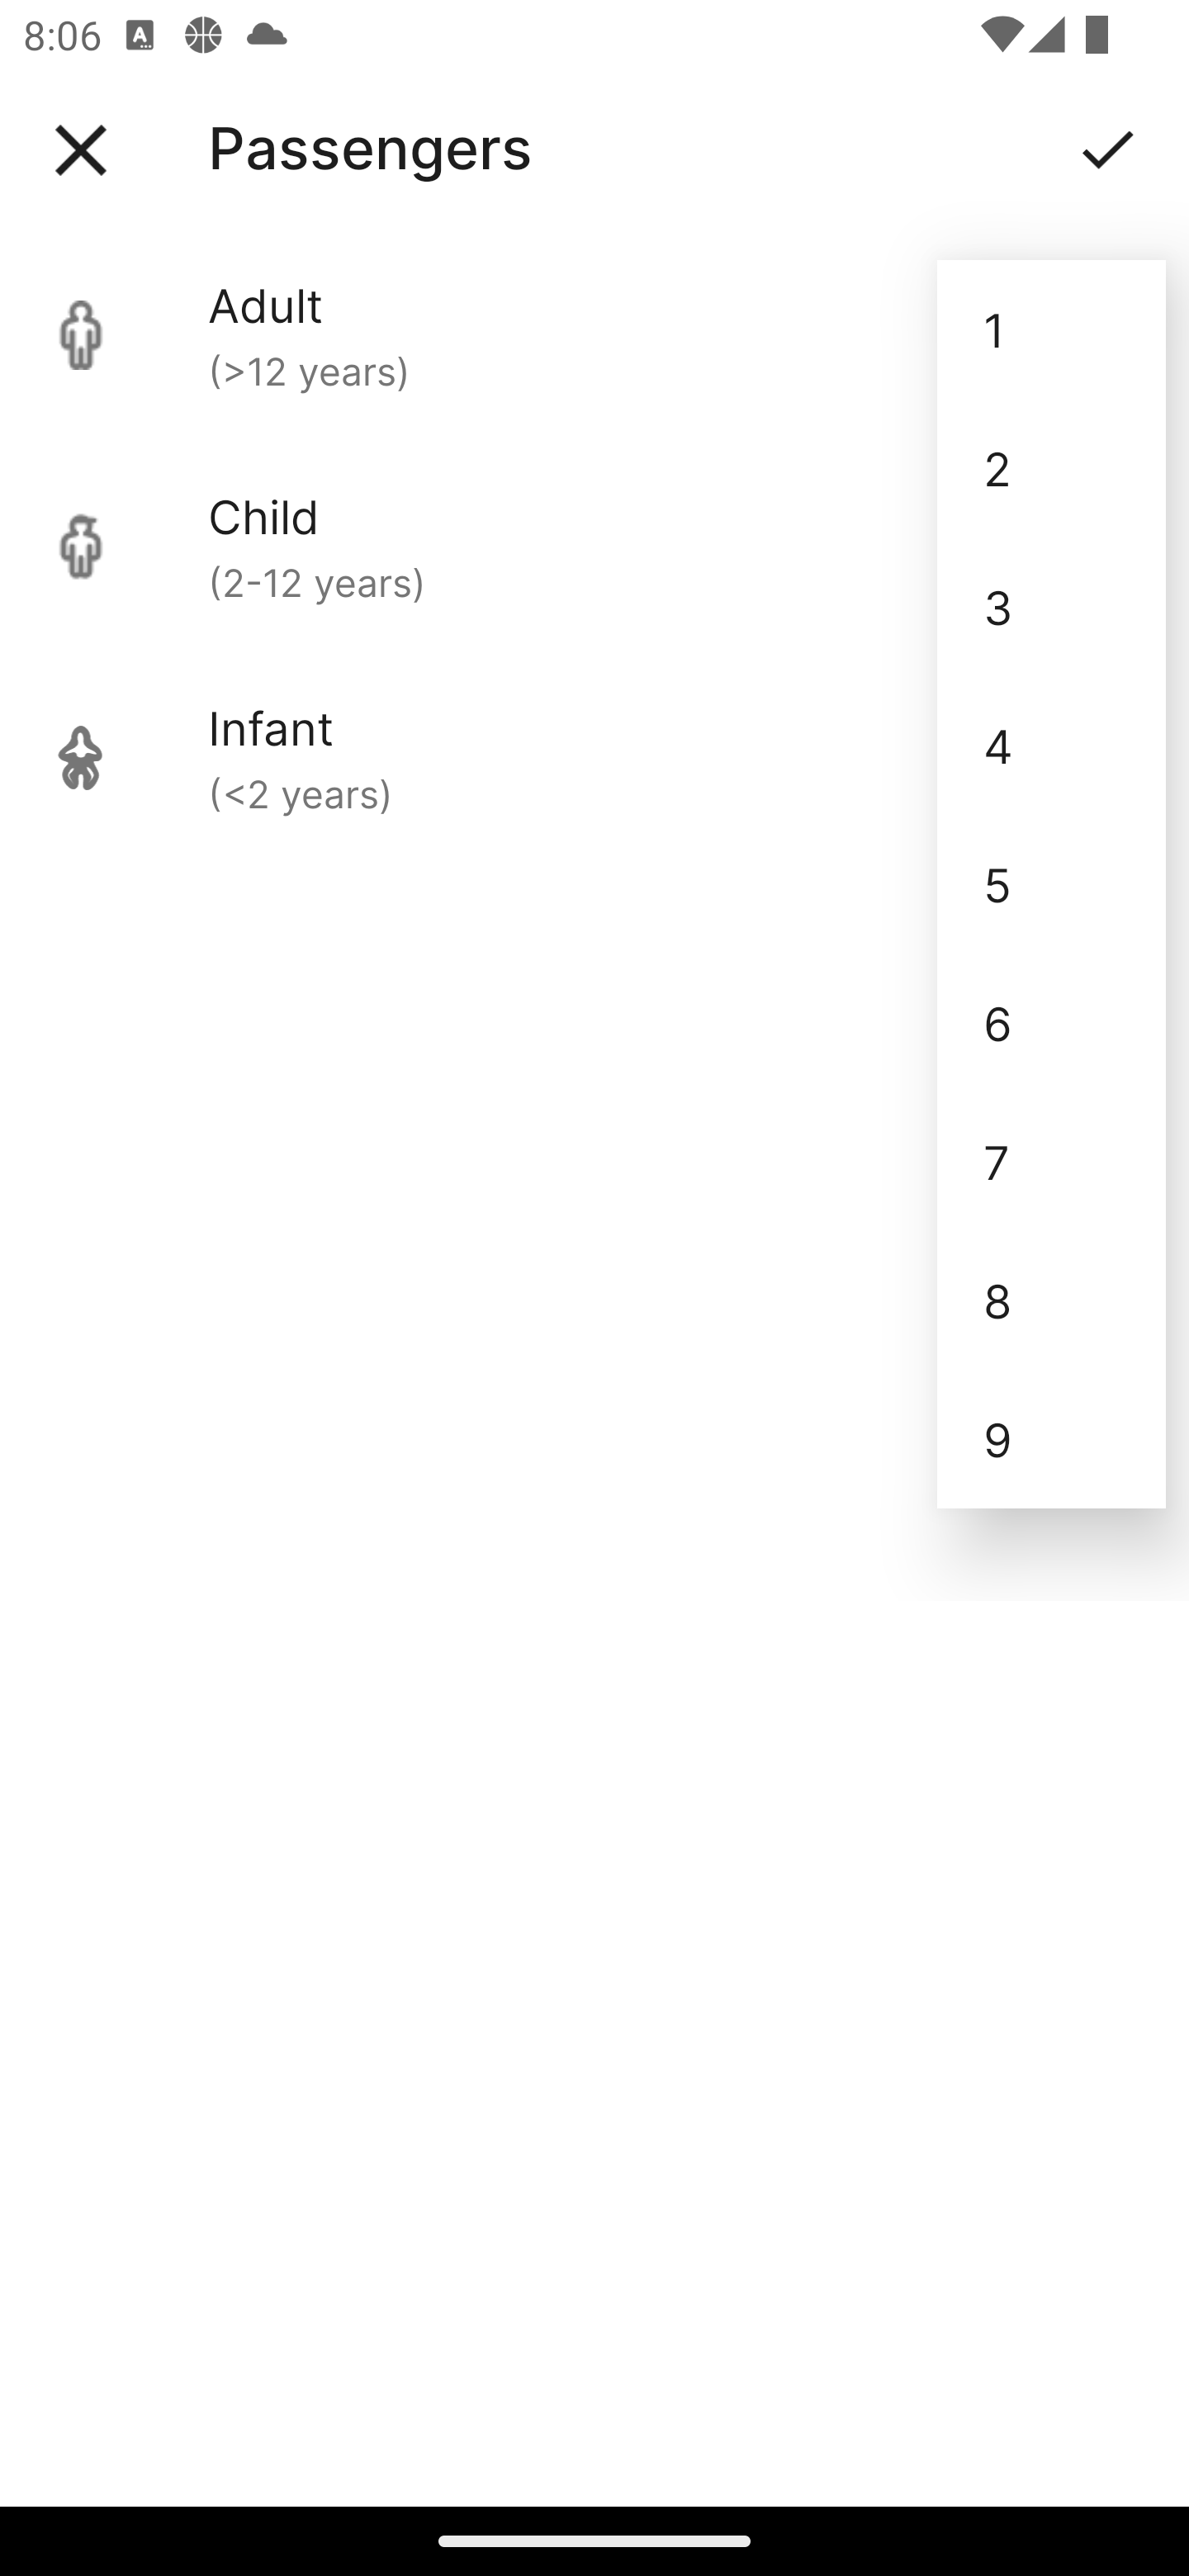 The height and width of the screenshot is (2576, 1189). What do you see at coordinates (1051, 1300) in the screenshot?
I see `8` at bounding box center [1051, 1300].